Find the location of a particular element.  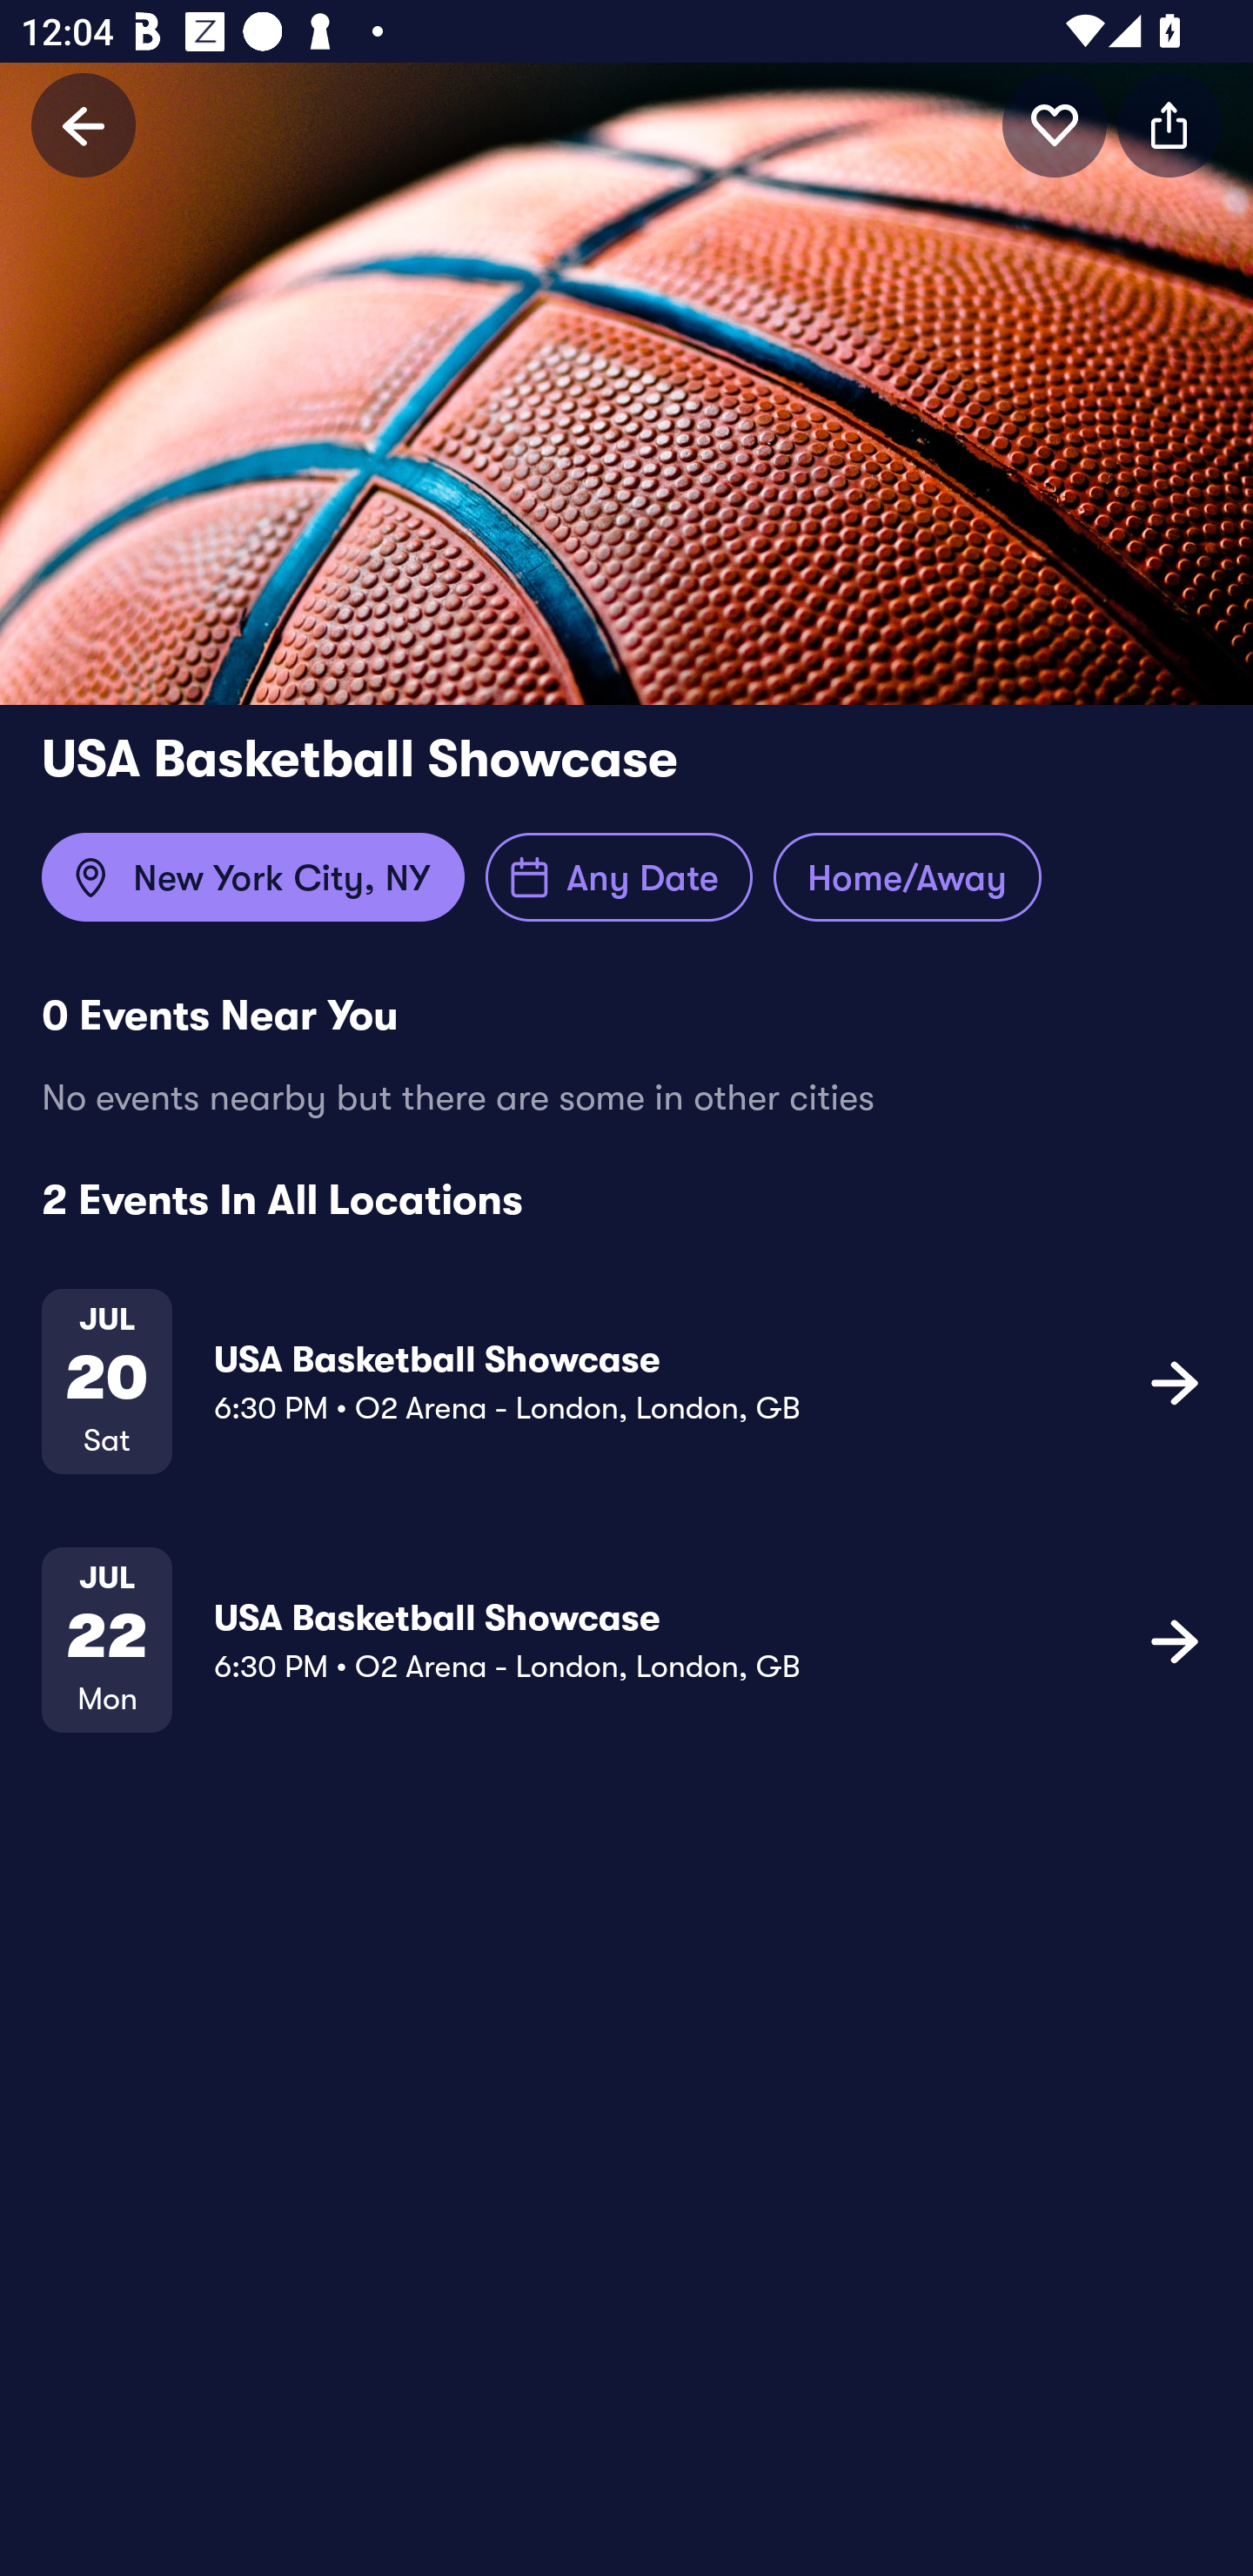

icon button is located at coordinates (1055, 124).